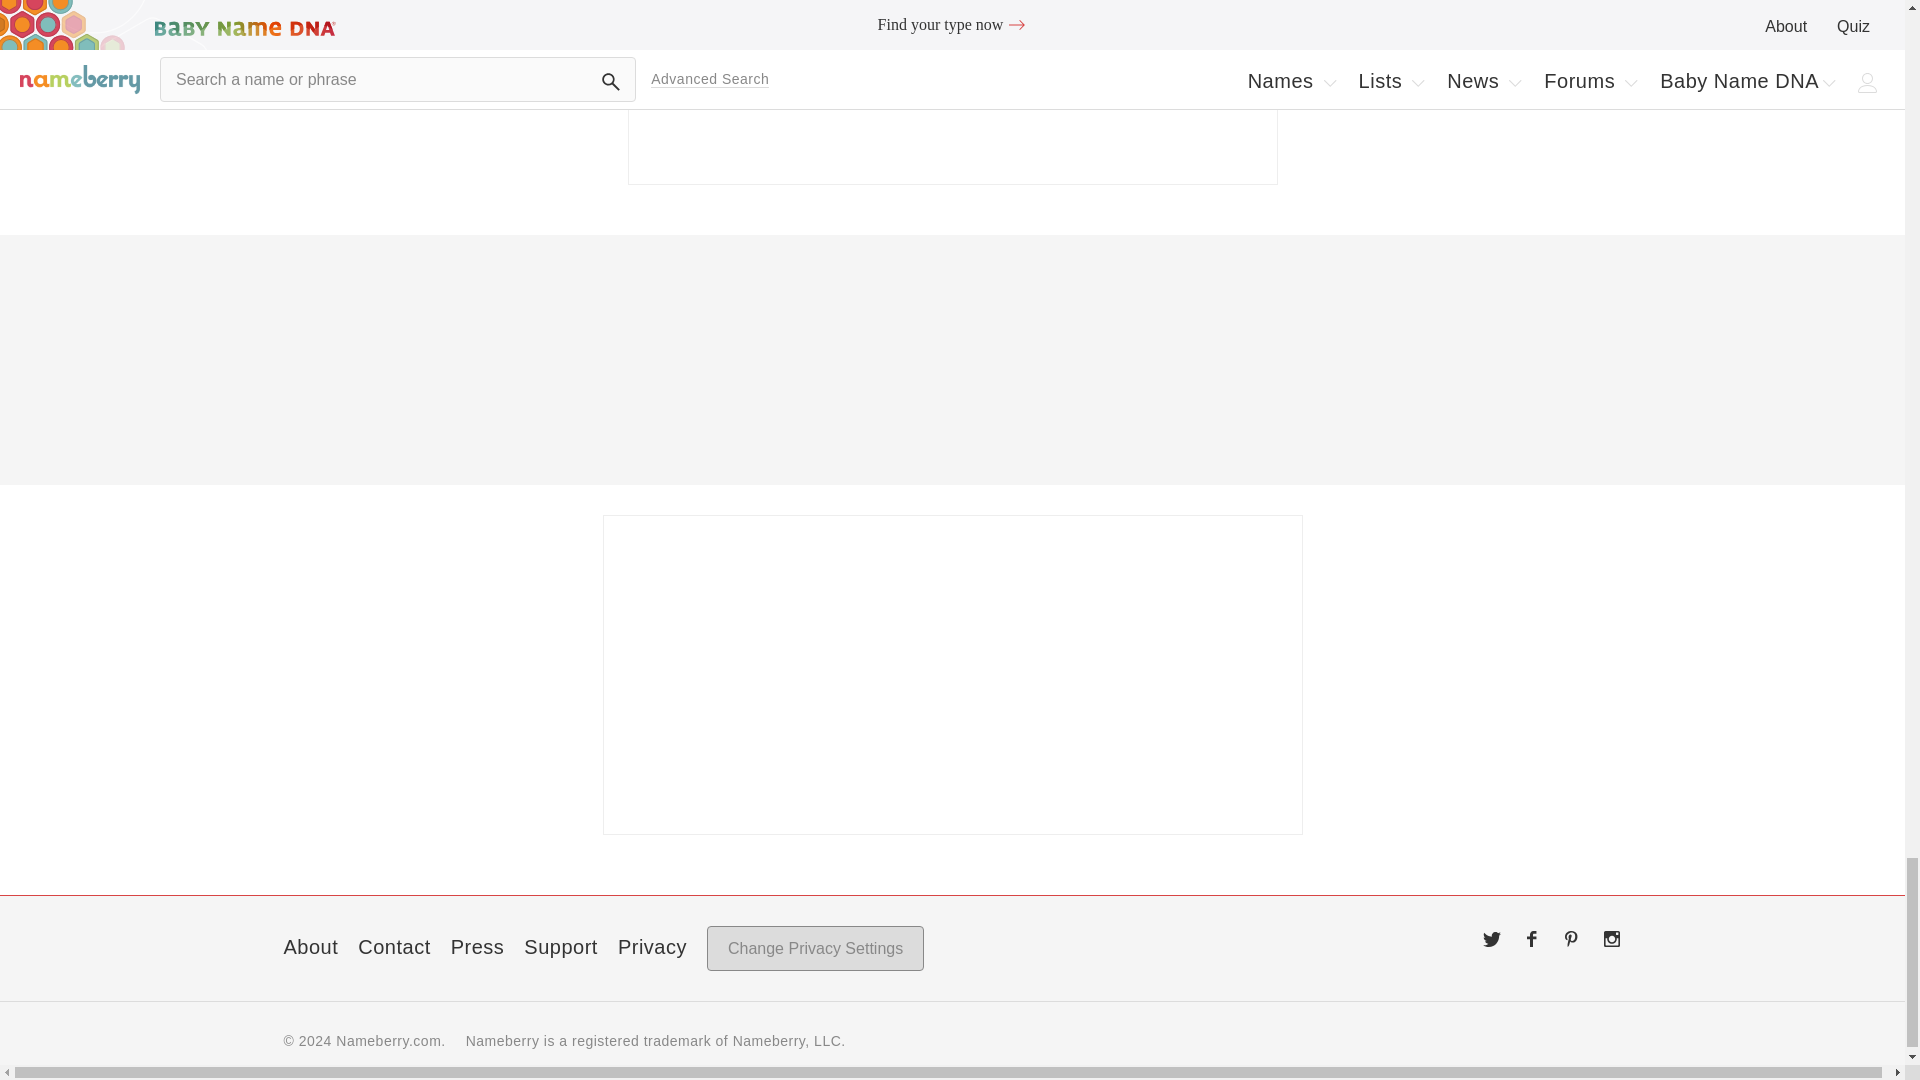 This screenshot has width=1920, height=1080. Describe the element at coordinates (952, 92) in the screenshot. I see `Sign up for the Nameberry Newsletter` at that location.